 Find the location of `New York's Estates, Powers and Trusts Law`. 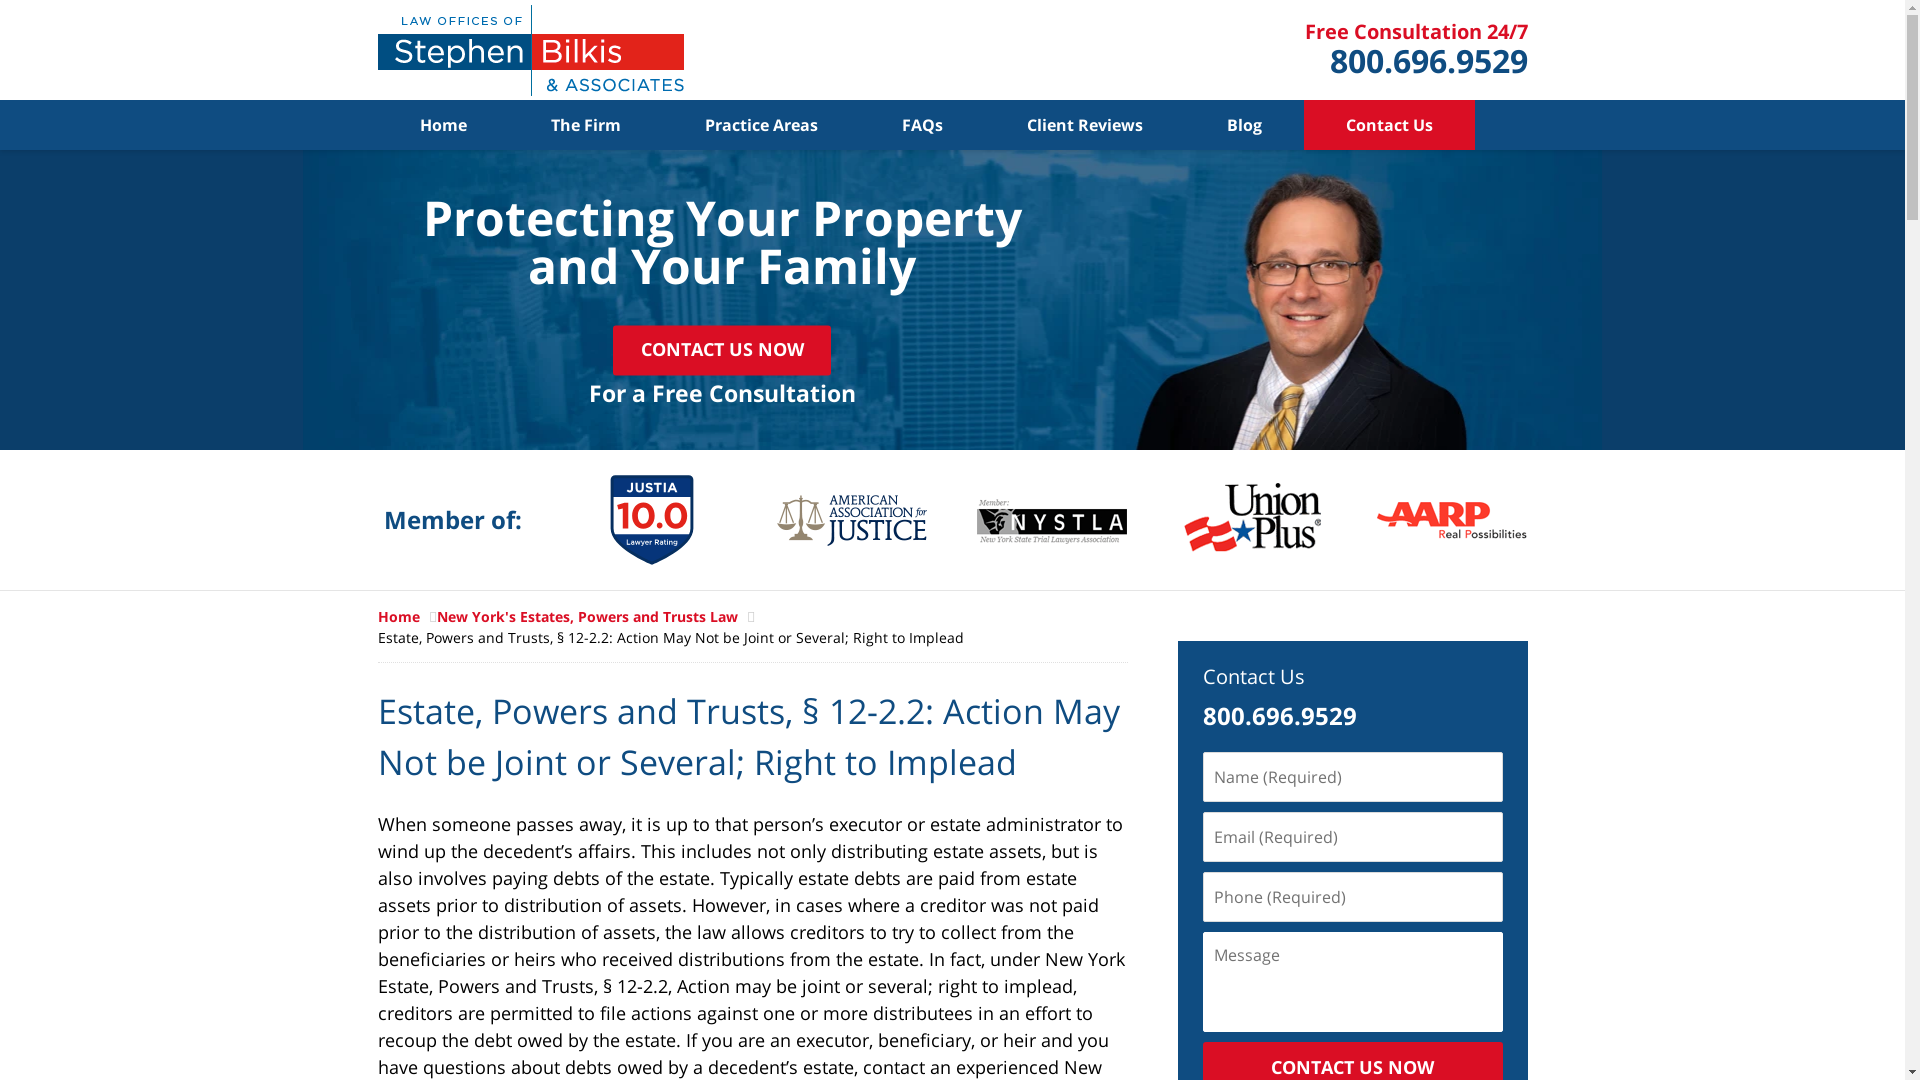

New York's Estates, Powers and Trusts Law is located at coordinates (595, 616).